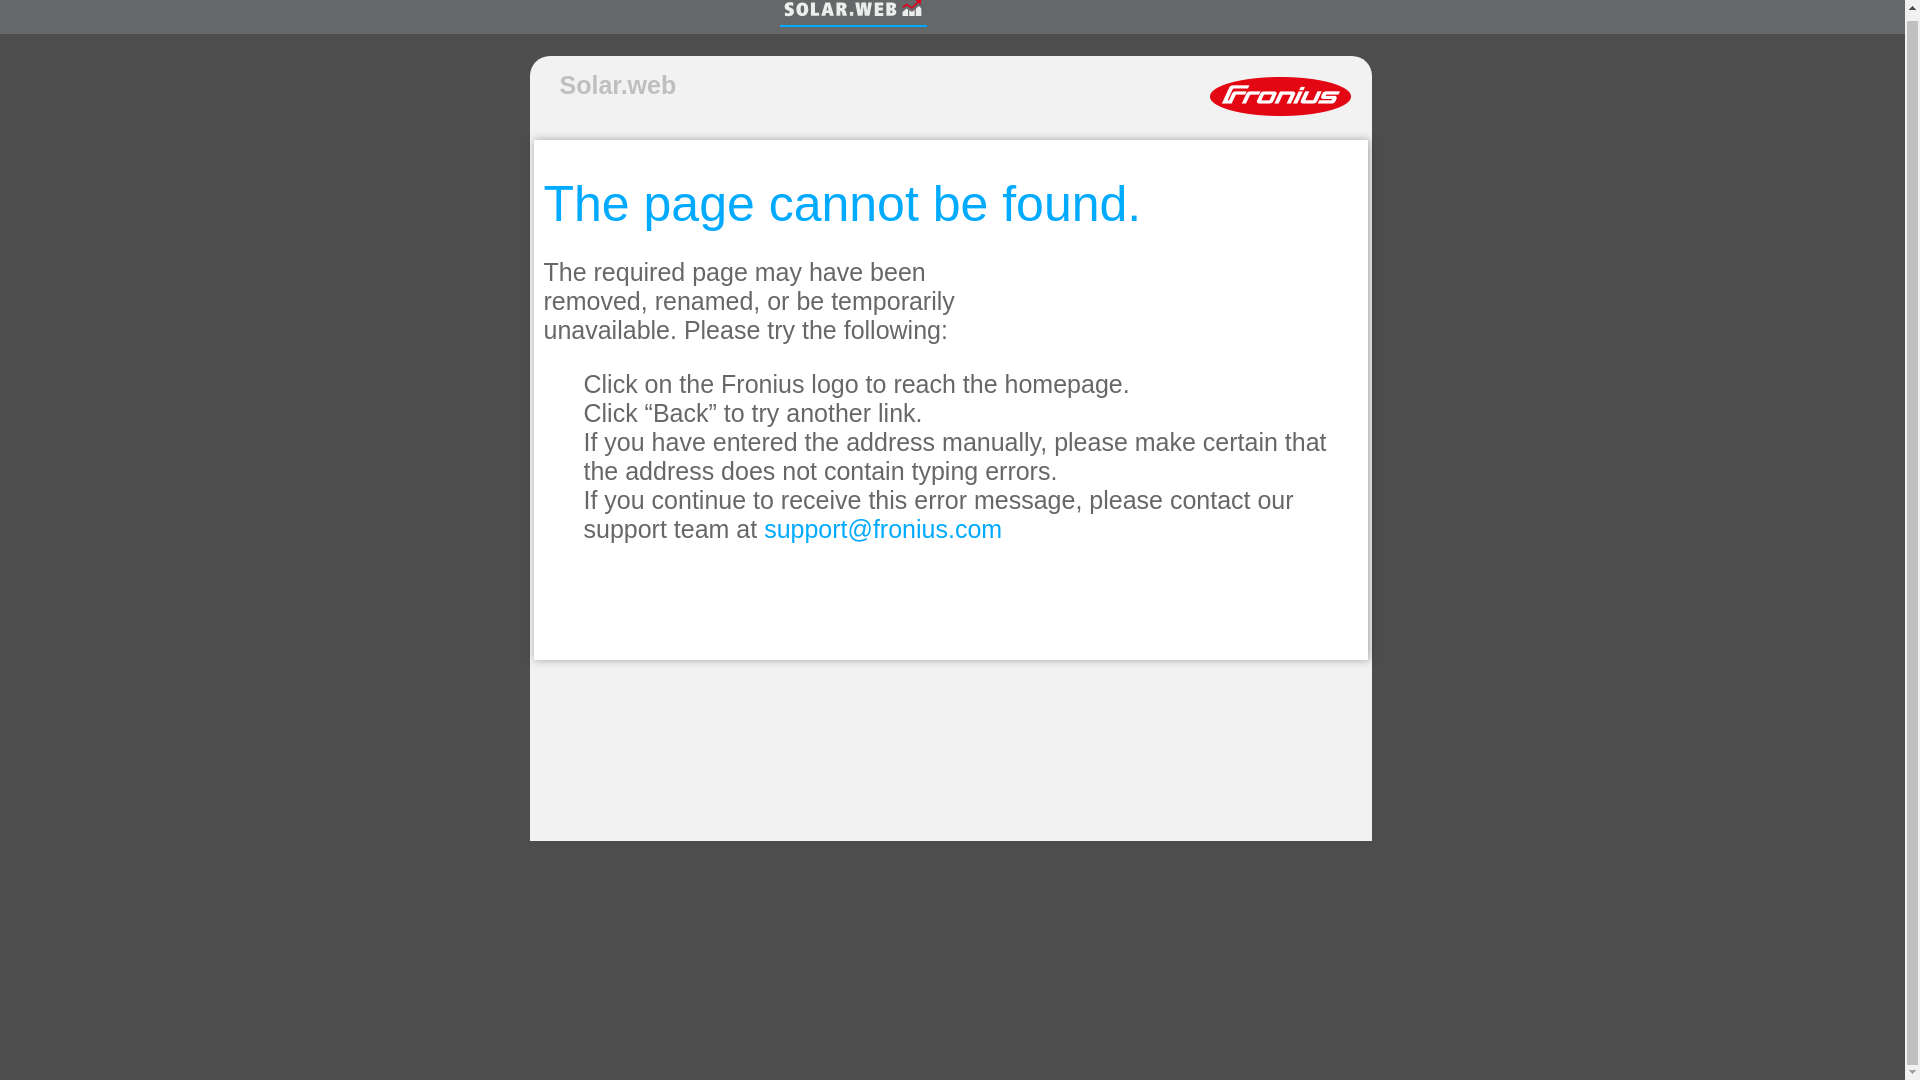 This screenshot has width=1920, height=1080. I want to click on Solar.web, so click(618, 86).